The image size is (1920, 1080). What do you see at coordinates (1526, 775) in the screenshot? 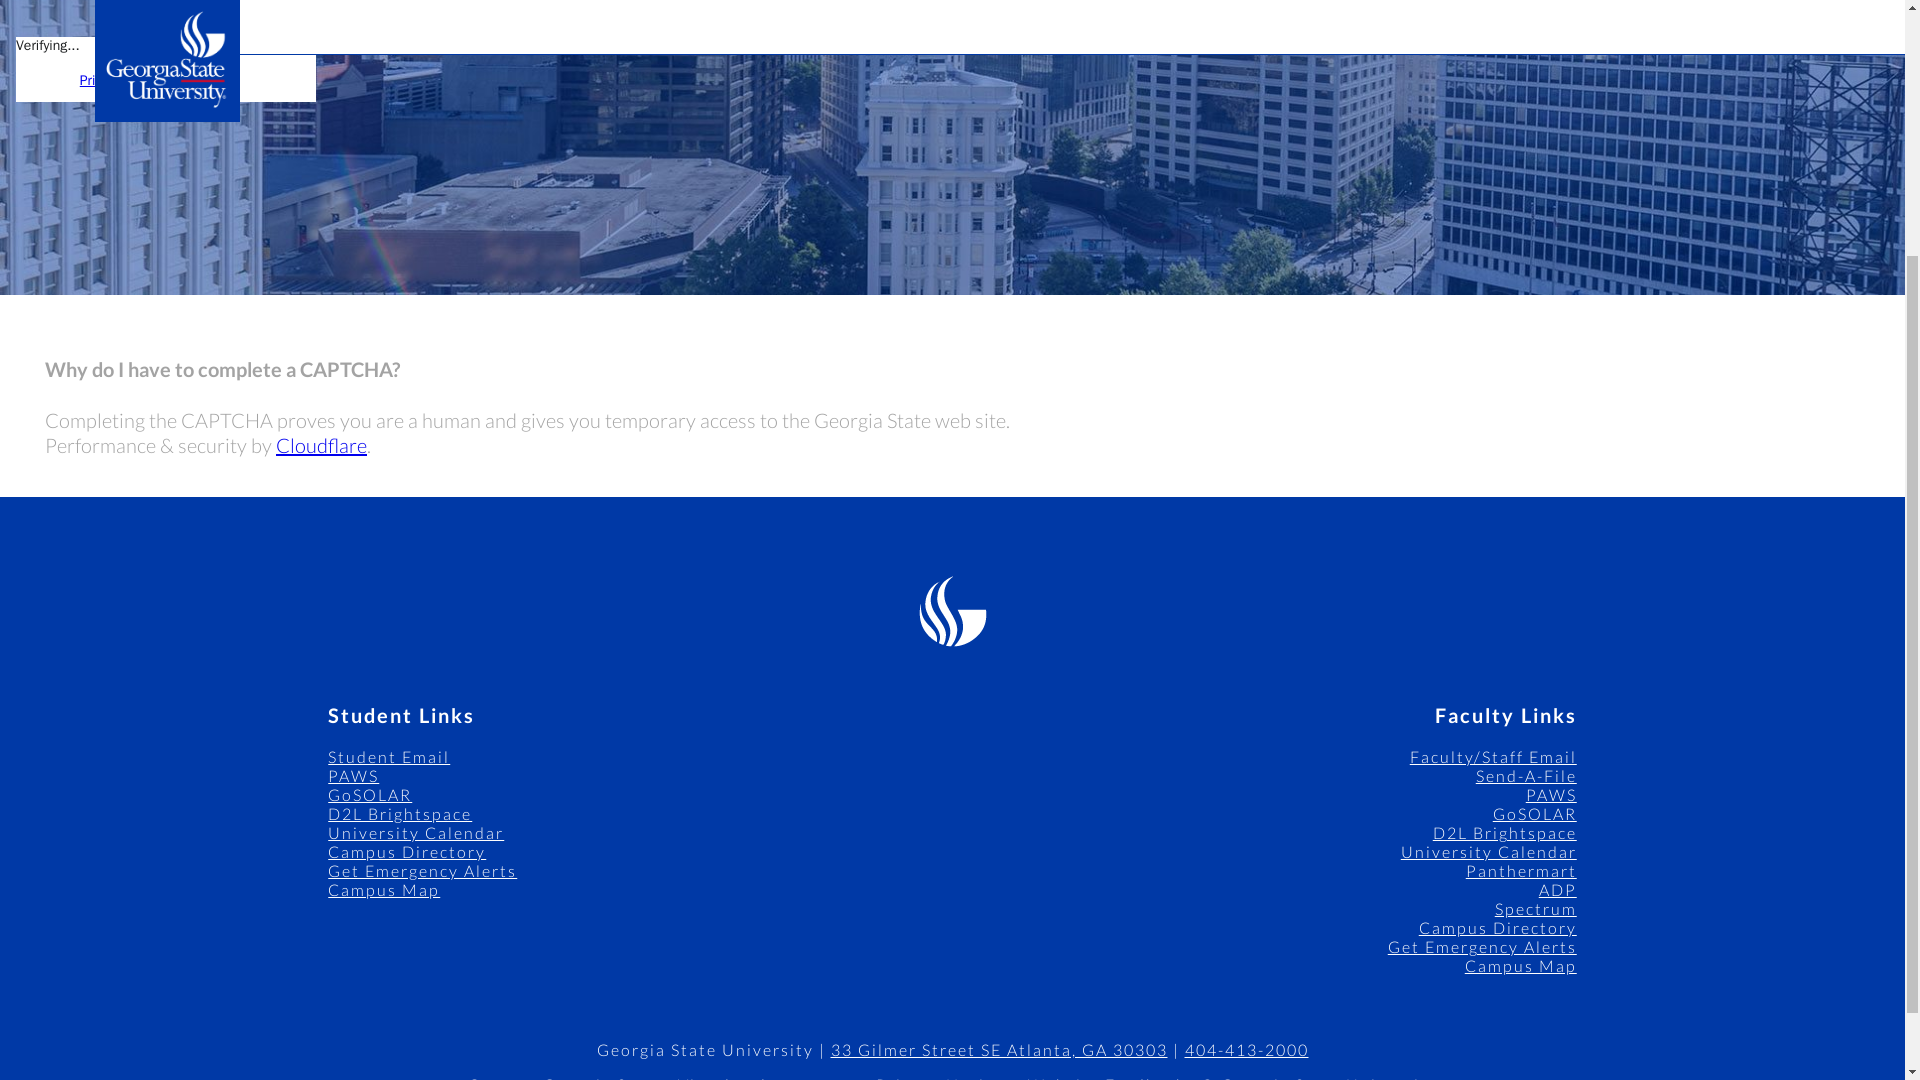
I see `Send-A-File` at bounding box center [1526, 775].